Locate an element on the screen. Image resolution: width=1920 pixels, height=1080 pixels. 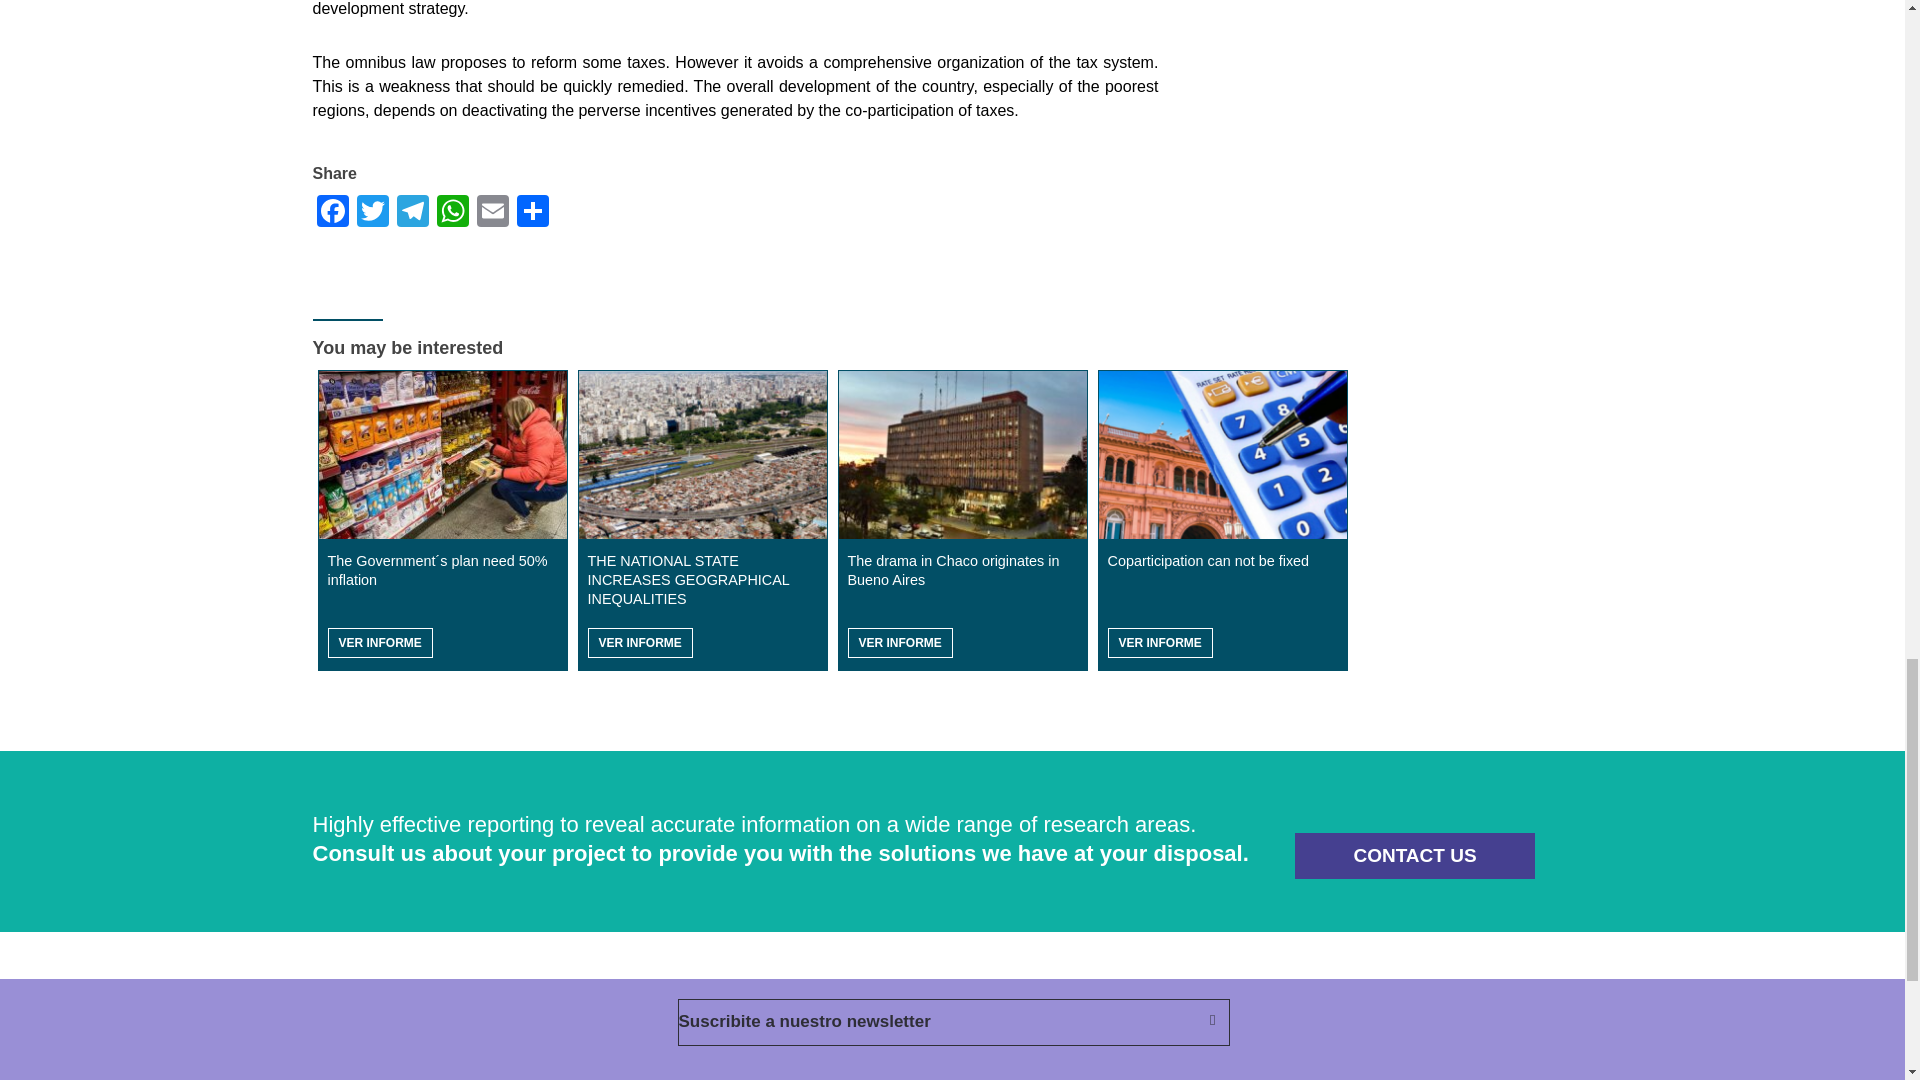
Facebook is located at coordinates (331, 210).